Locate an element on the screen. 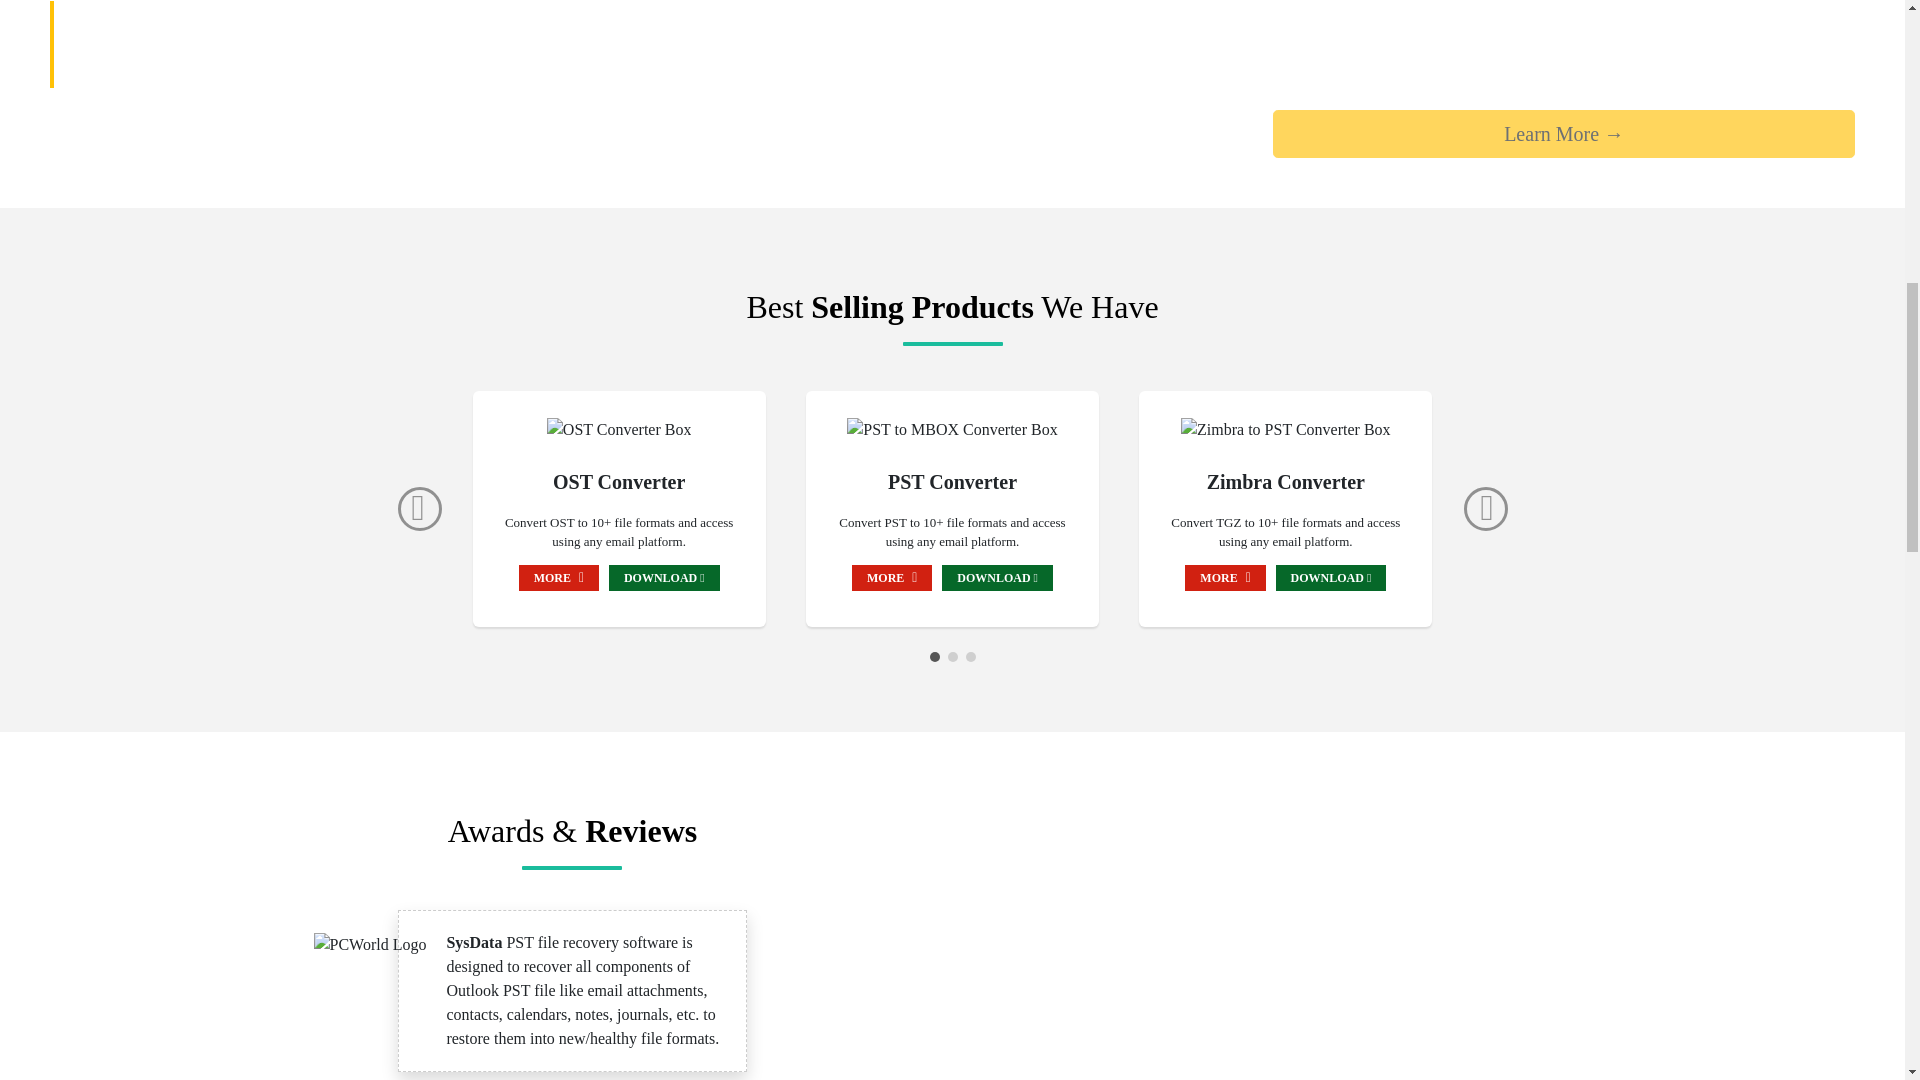  MORE is located at coordinates (558, 576).